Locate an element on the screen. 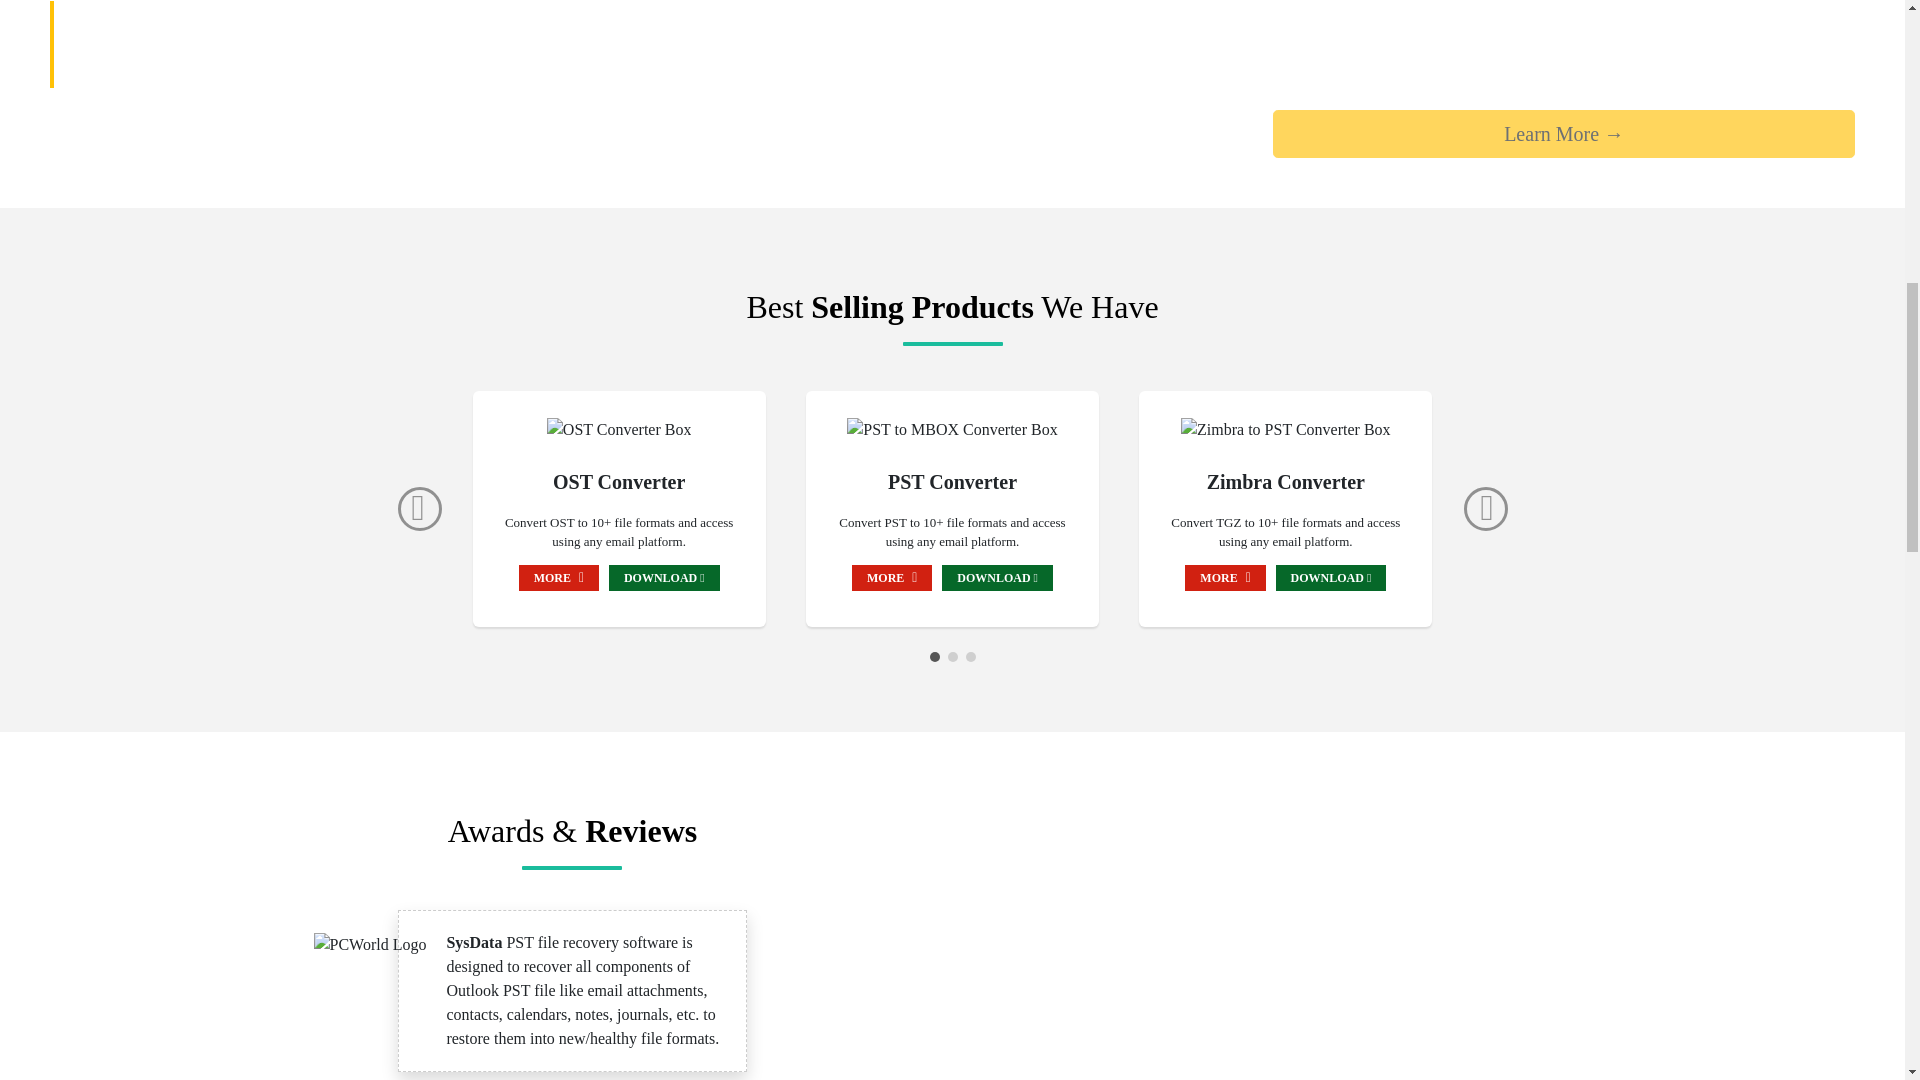  MORE is located at coordinates (558, 576).